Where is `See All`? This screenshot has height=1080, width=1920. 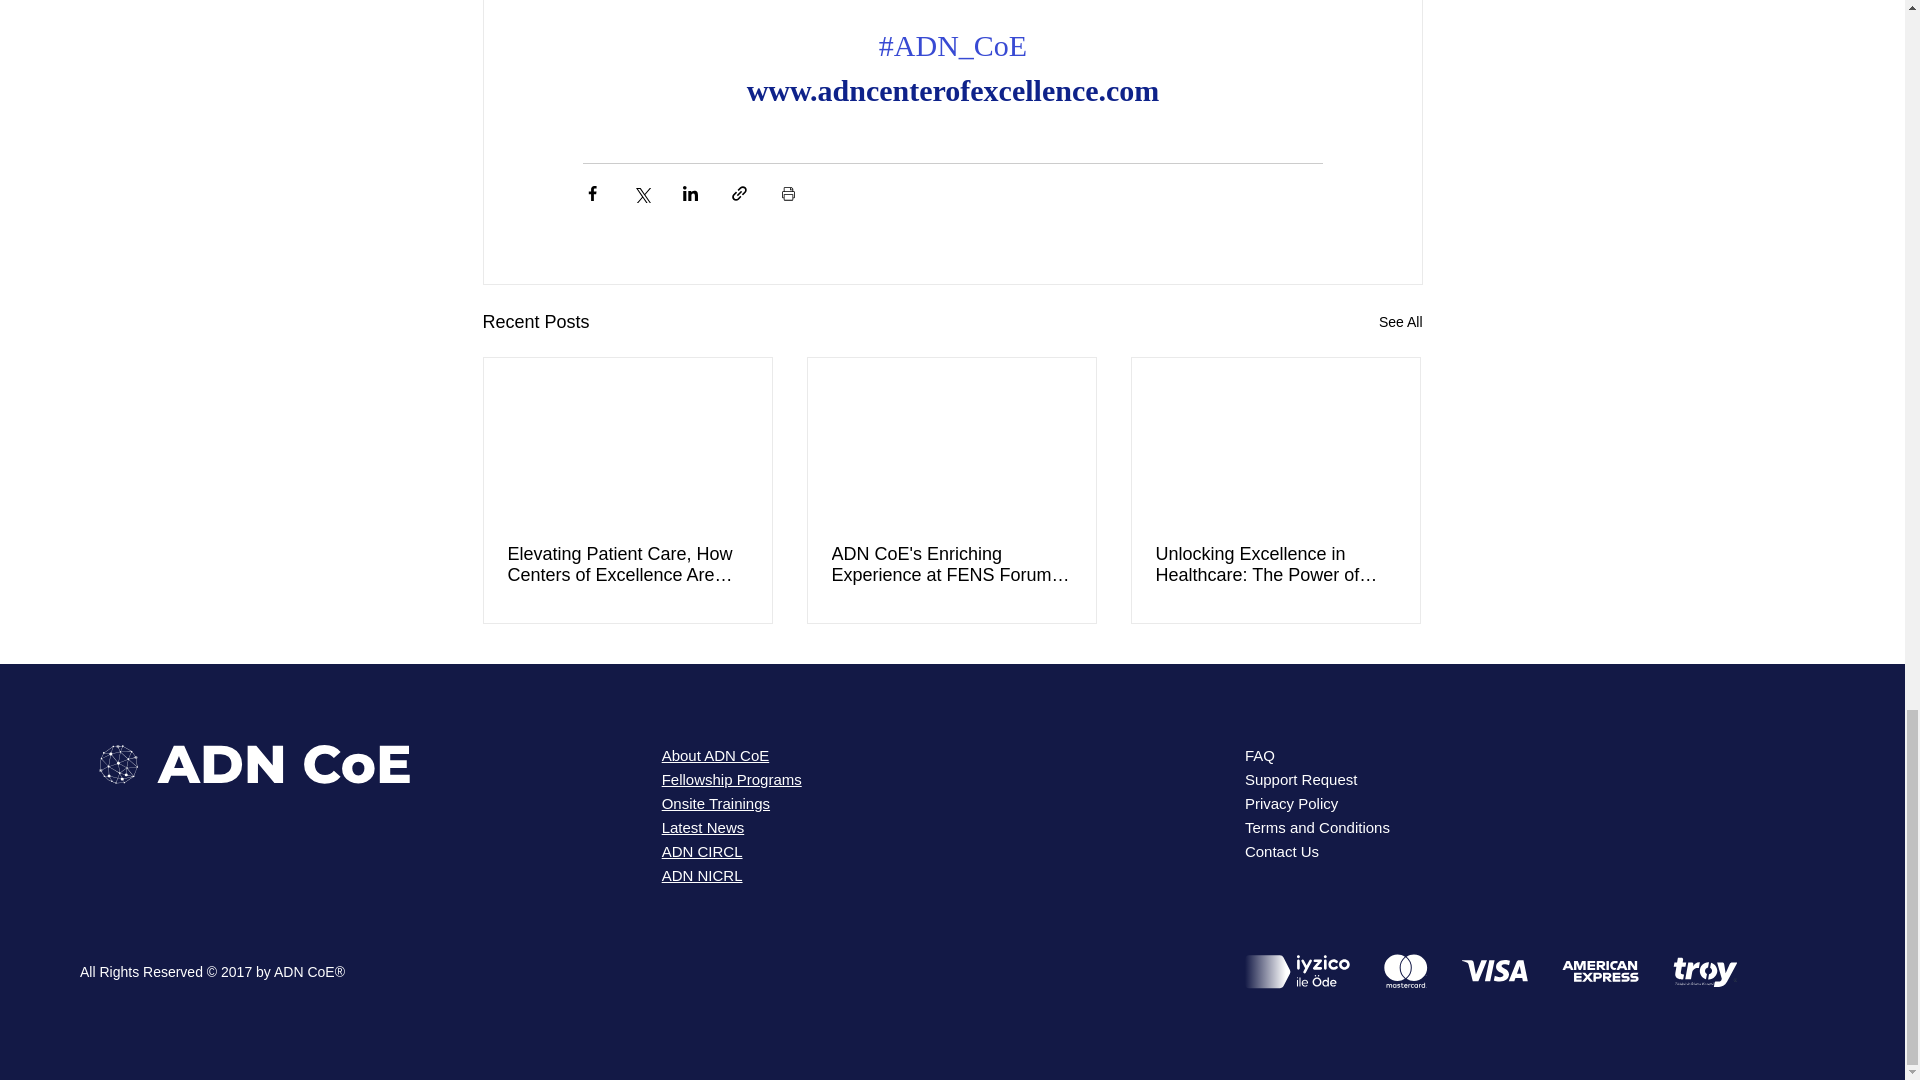
See All is located at coordinates (1400, 322).